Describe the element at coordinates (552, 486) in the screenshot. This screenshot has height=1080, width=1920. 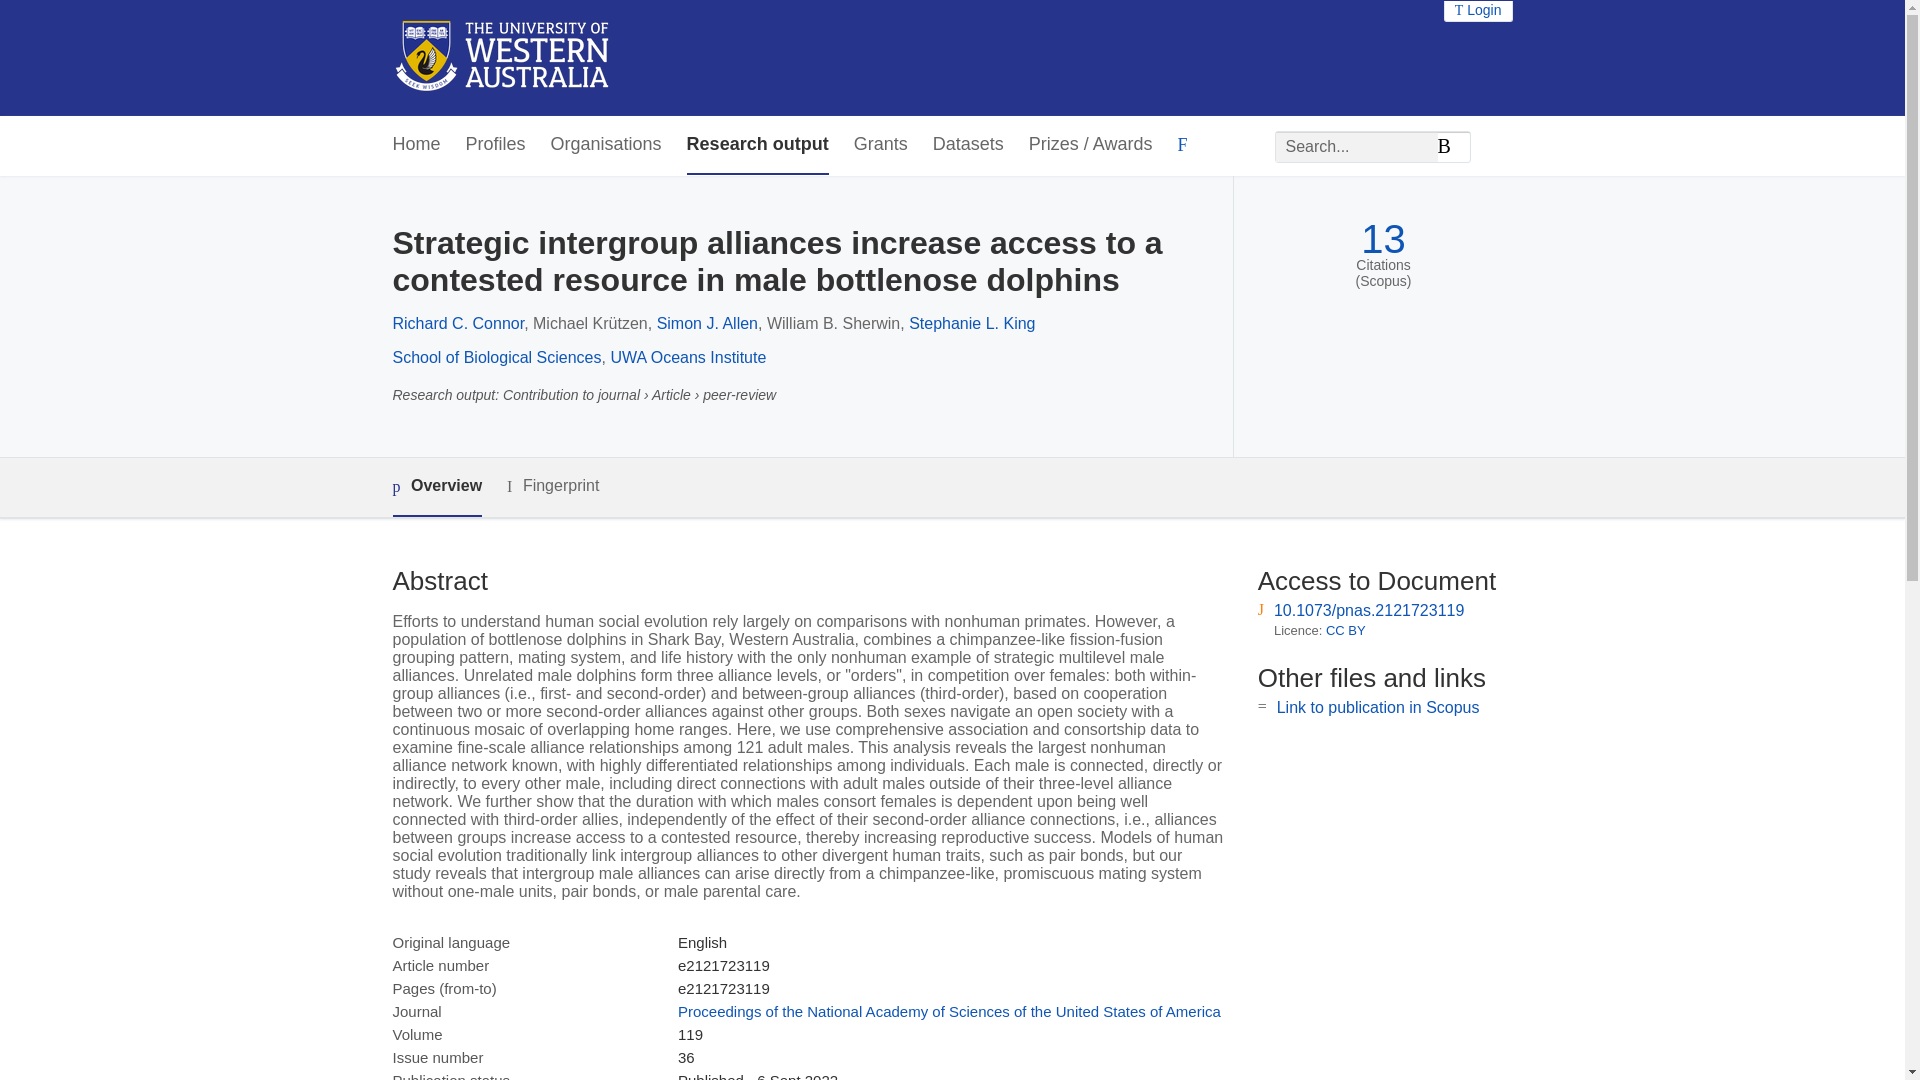
I see `Fingerprint` at that location.